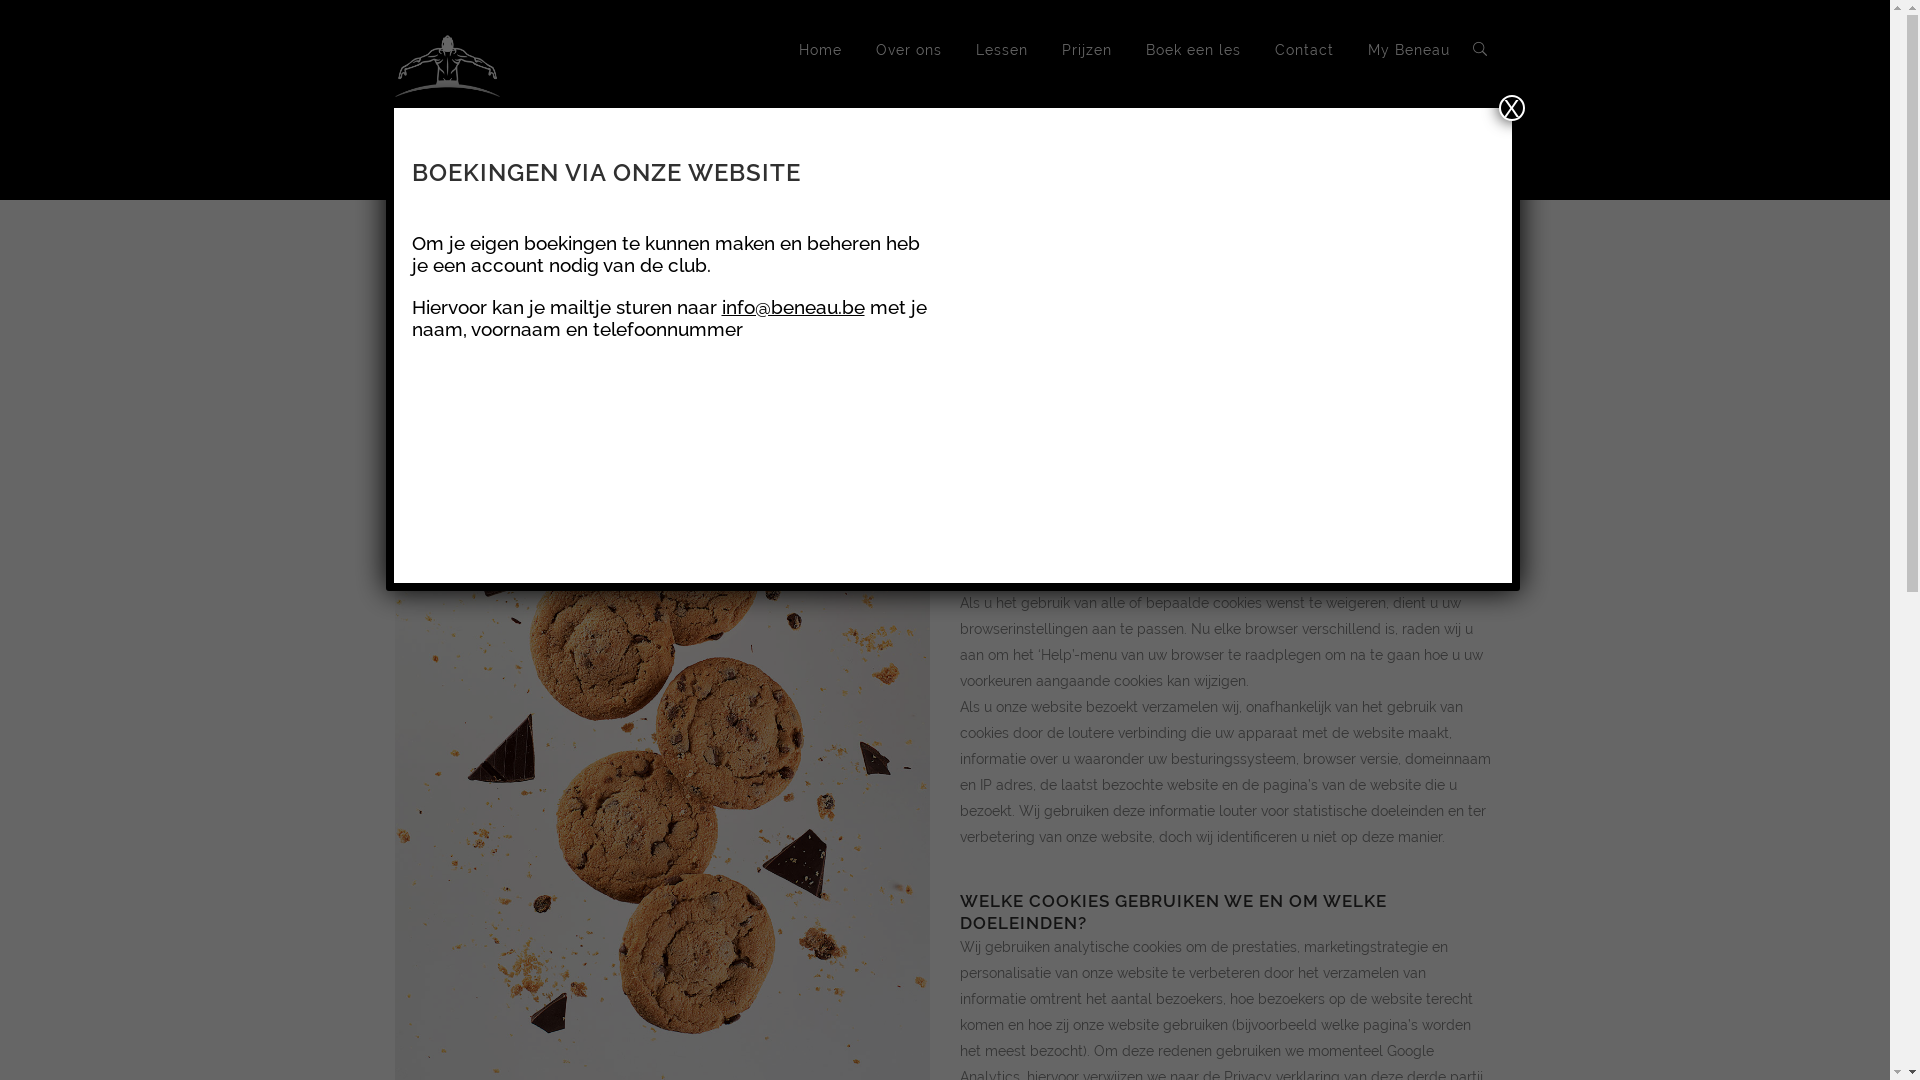 This screenshot has width=1920, height=1080. Describe the element at coordinates (794, 307) in the screenshot. I see `info@beneau.be` at that location.